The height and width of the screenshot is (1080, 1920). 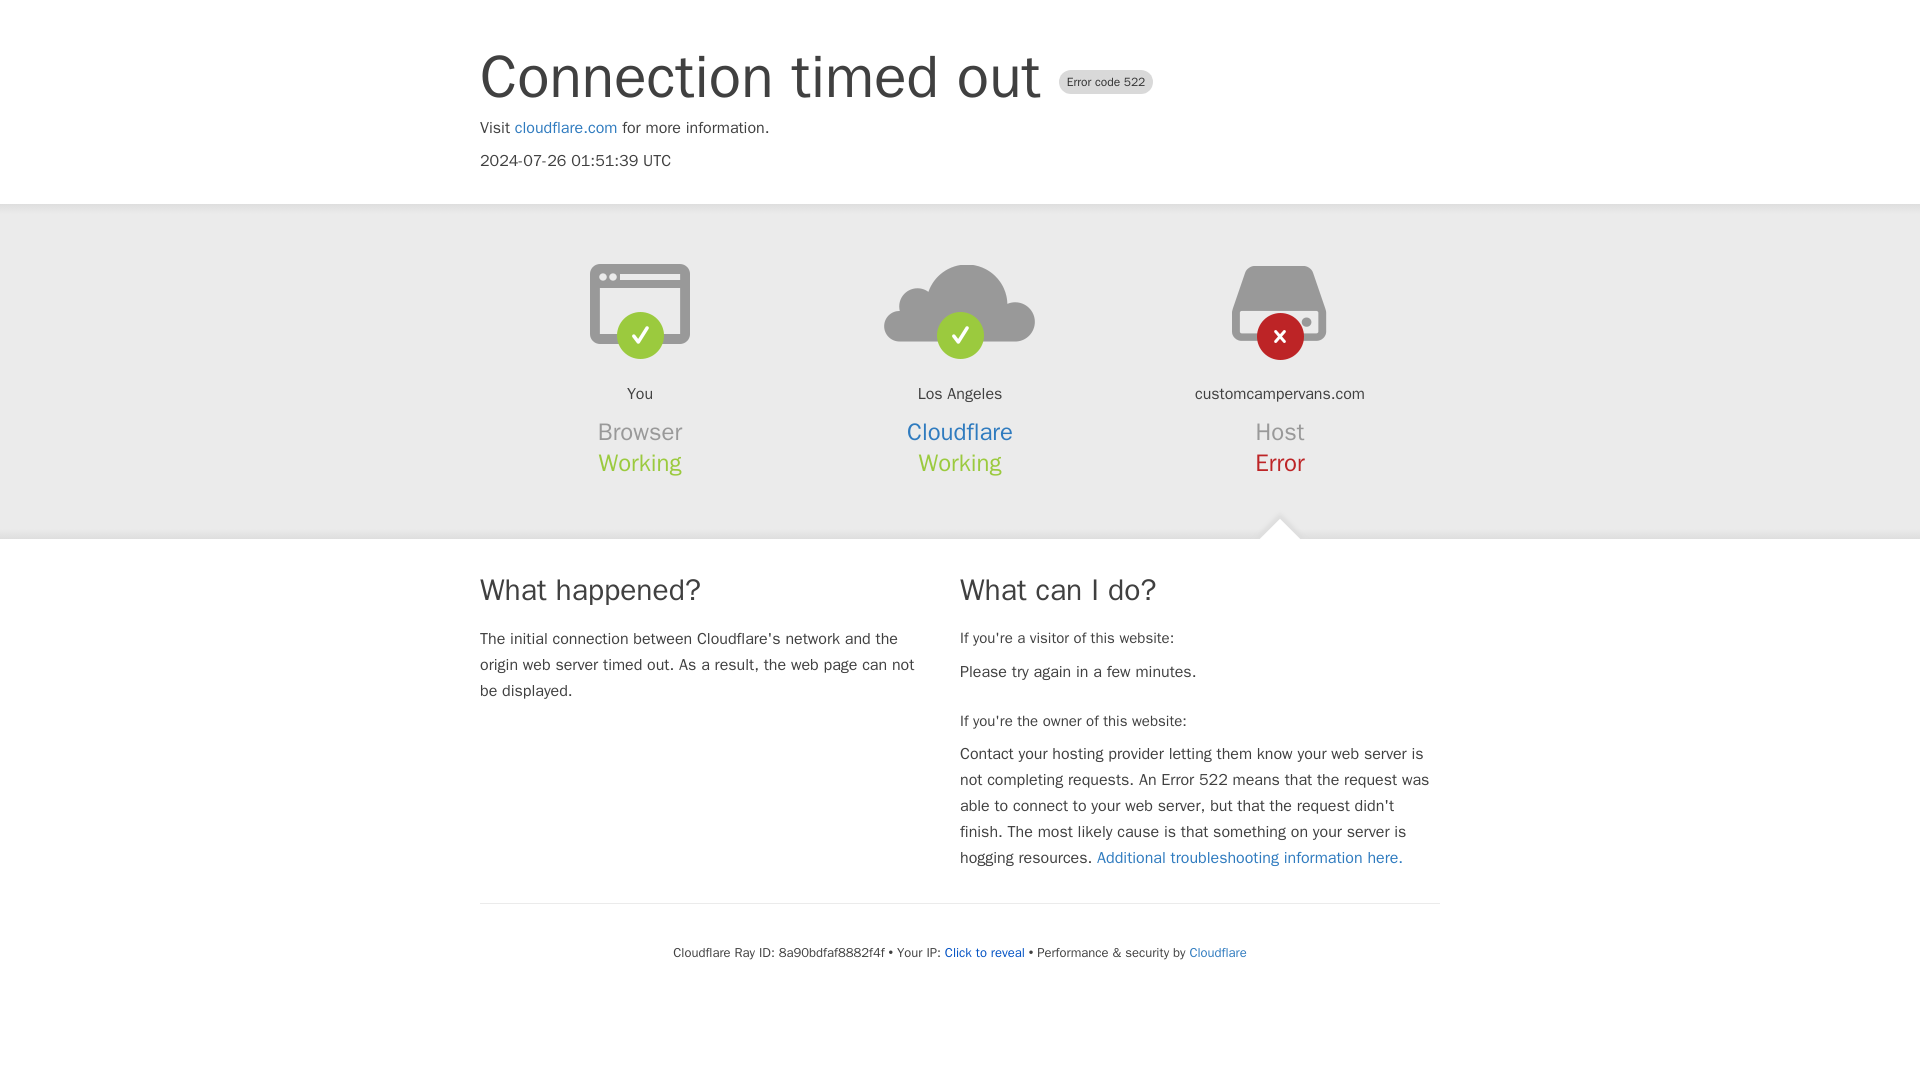 What do you see at coordinates (1250, 858) in the screenshot?
I see `Additional troubleshooting information here.` at bounding box center [1250, 858].